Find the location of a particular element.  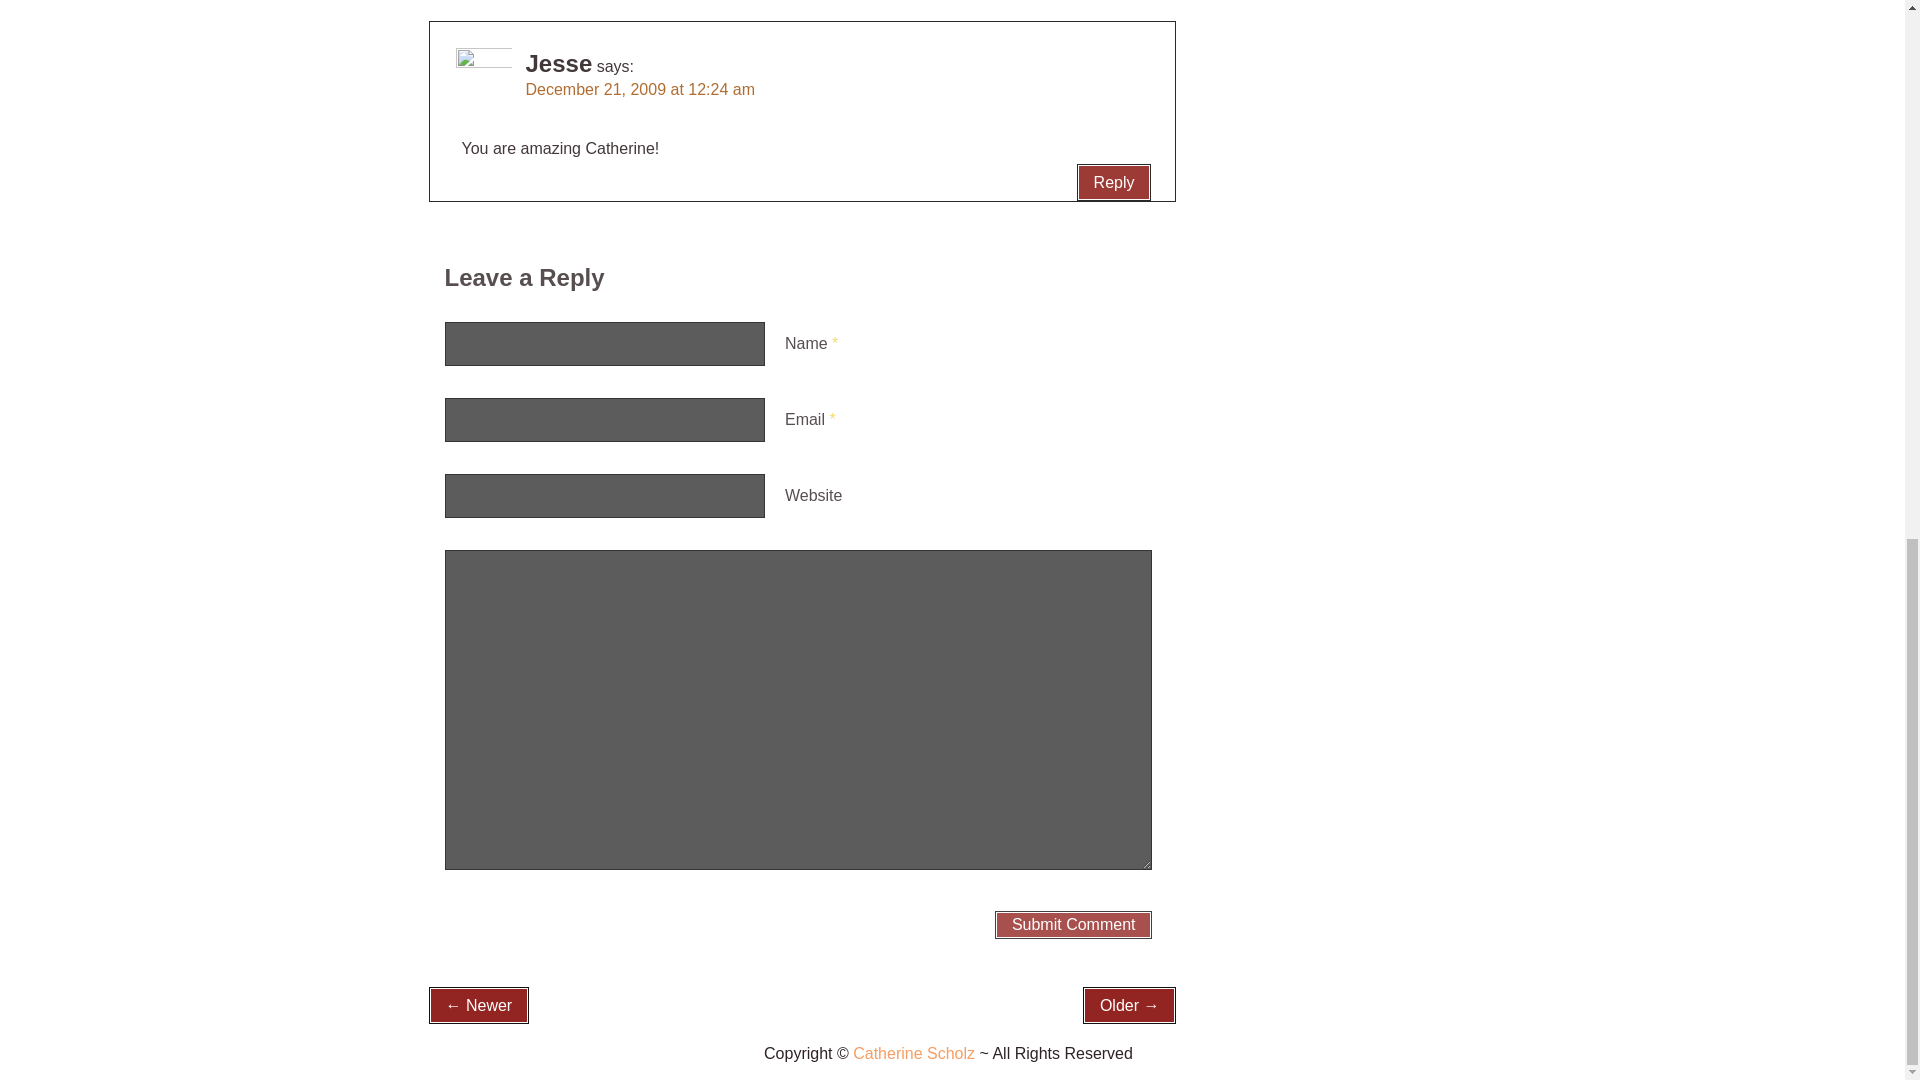

December 21, 2009 at 12:24 am is located at coordinates (640, 90).